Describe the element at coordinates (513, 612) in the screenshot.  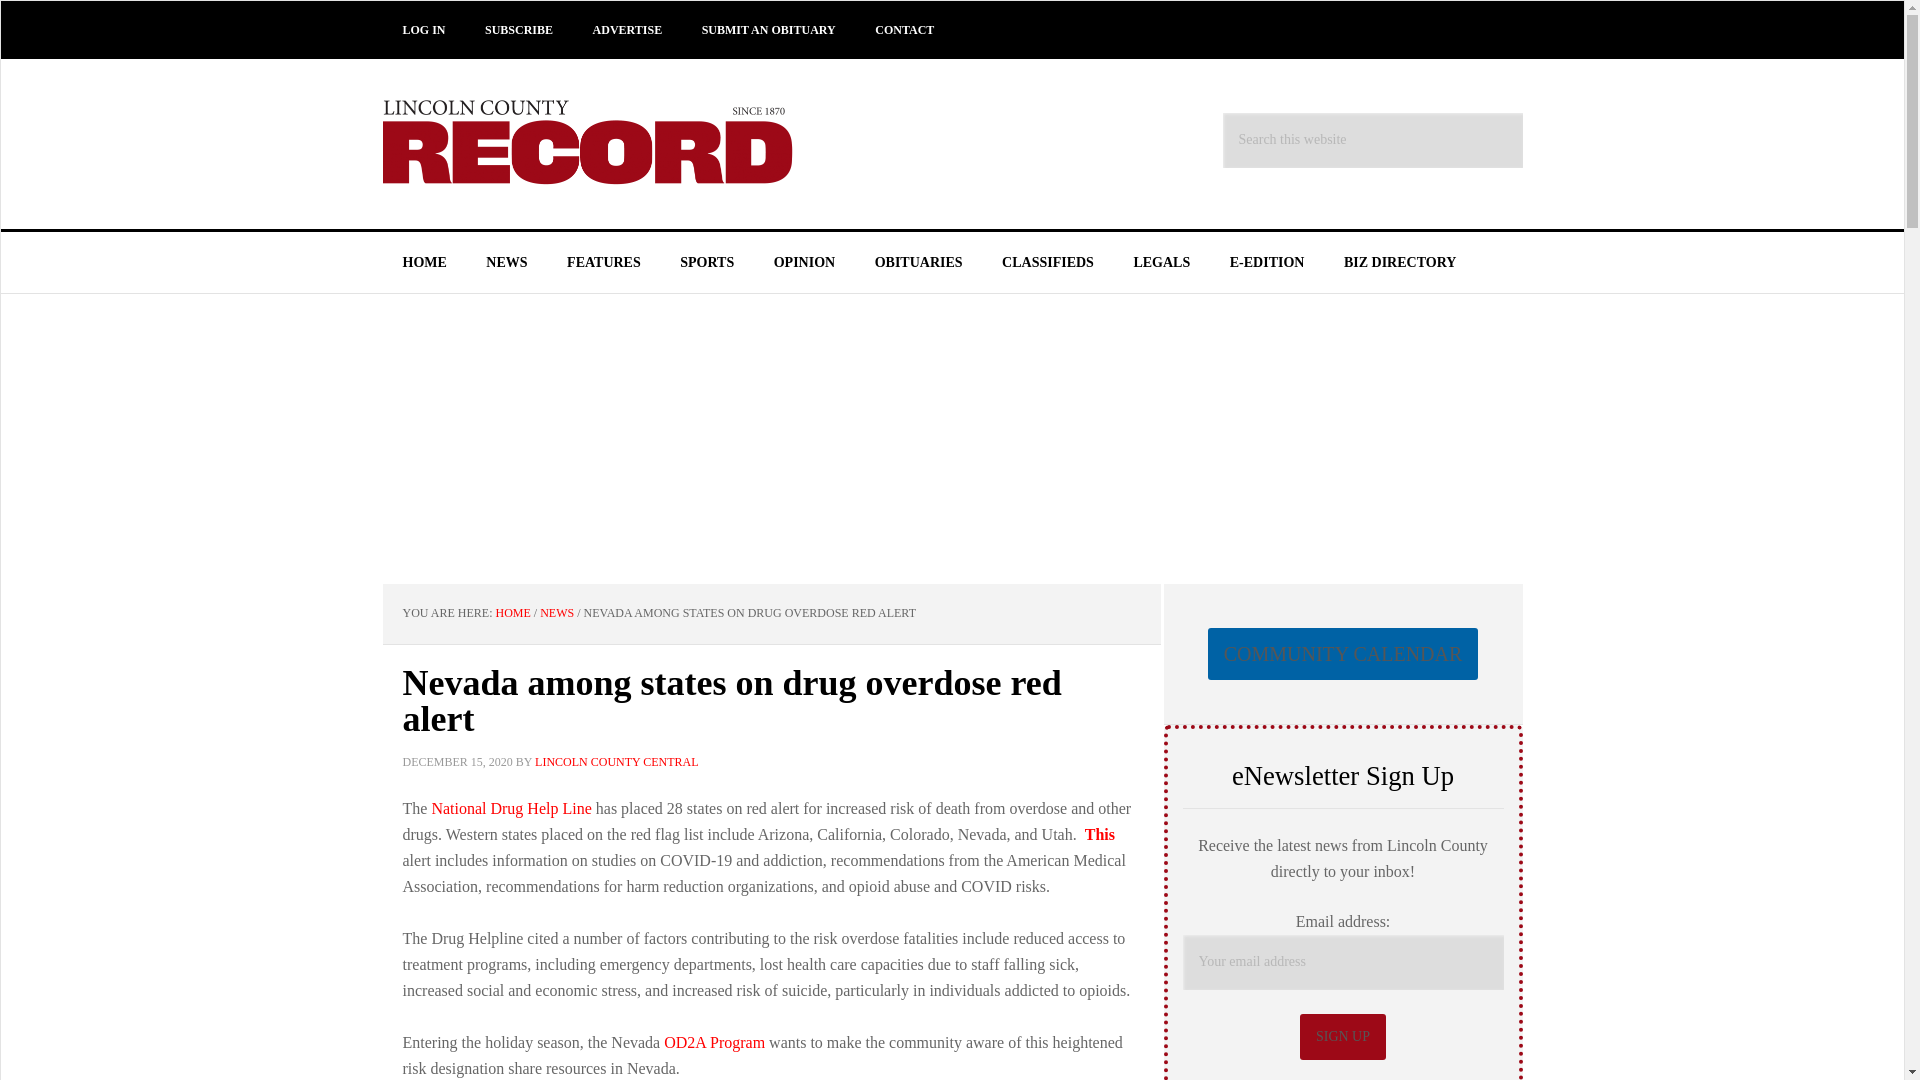
I see `HOME` at that location.